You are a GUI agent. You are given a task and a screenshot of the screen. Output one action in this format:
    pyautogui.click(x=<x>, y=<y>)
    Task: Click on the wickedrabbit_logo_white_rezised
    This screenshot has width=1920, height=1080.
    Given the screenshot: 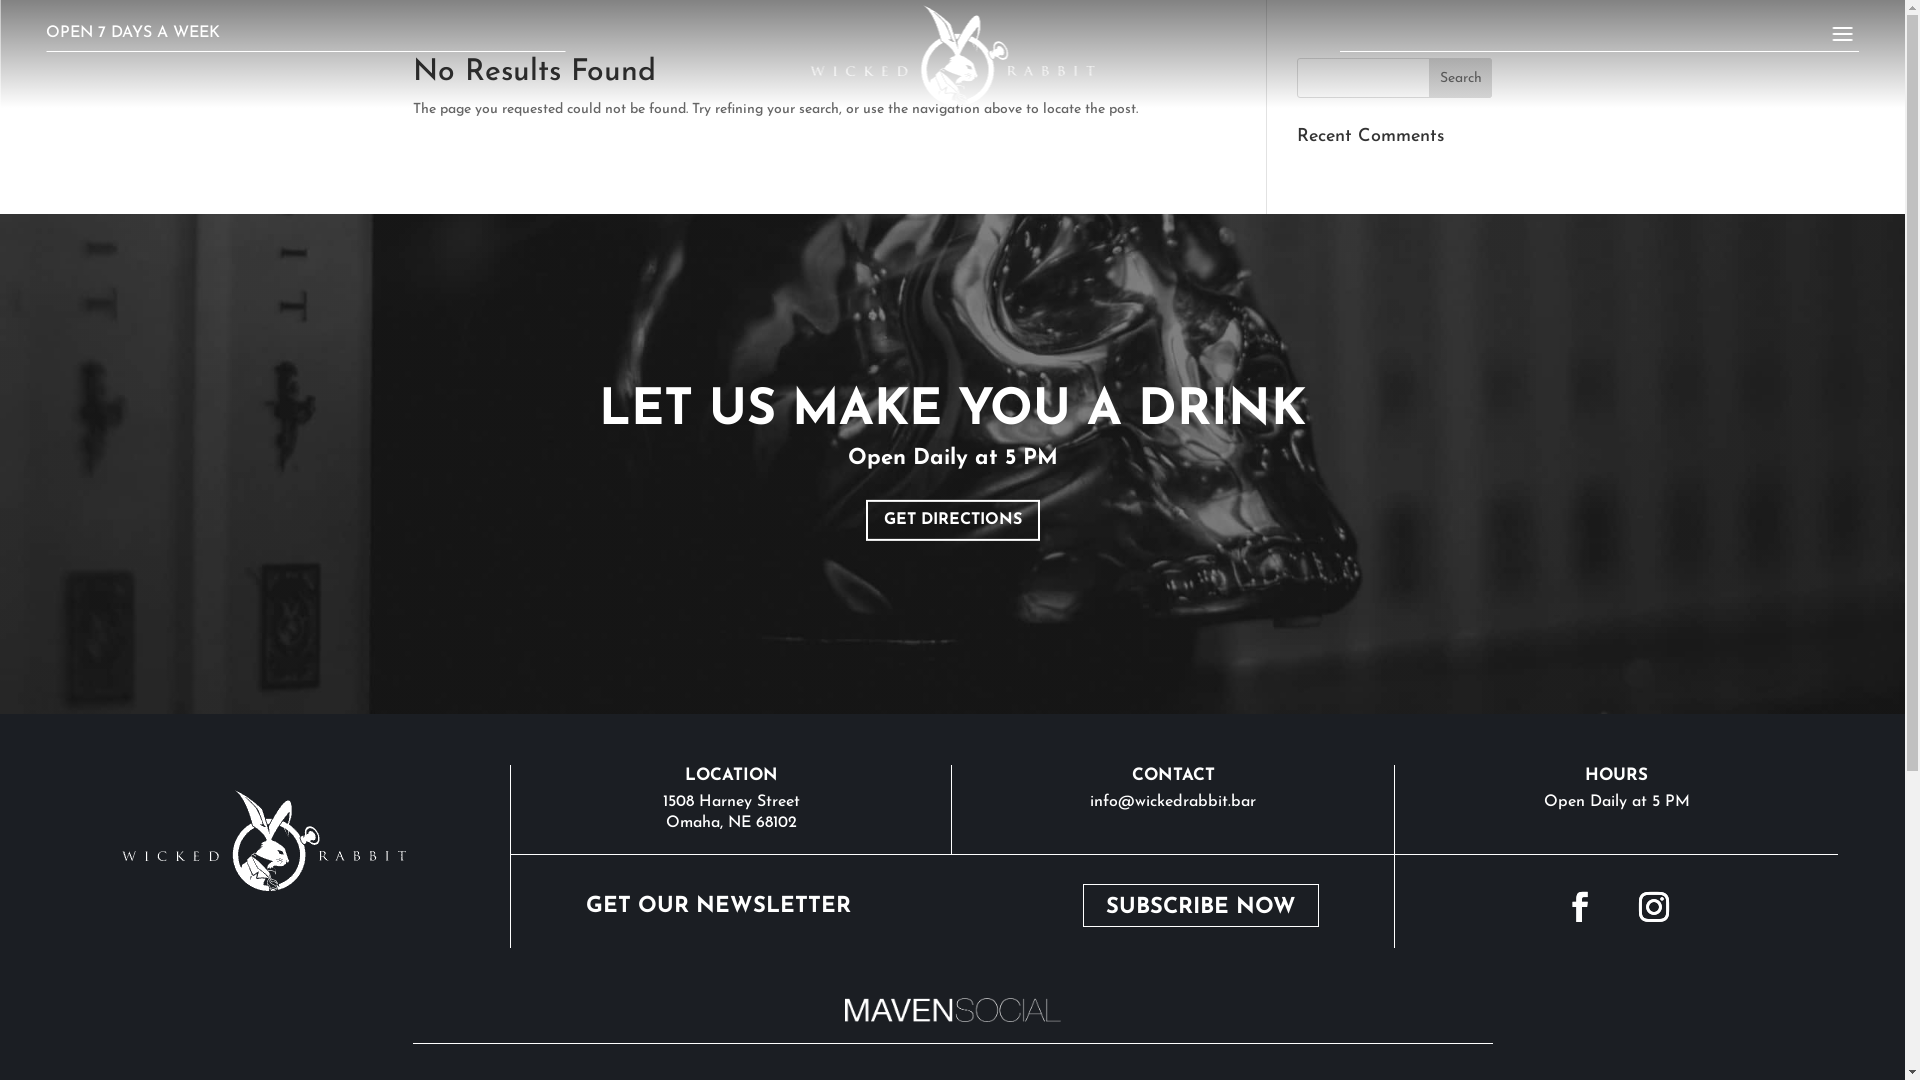 What is the action you would take?
    pyautogui.click(x=952, y=56)
    